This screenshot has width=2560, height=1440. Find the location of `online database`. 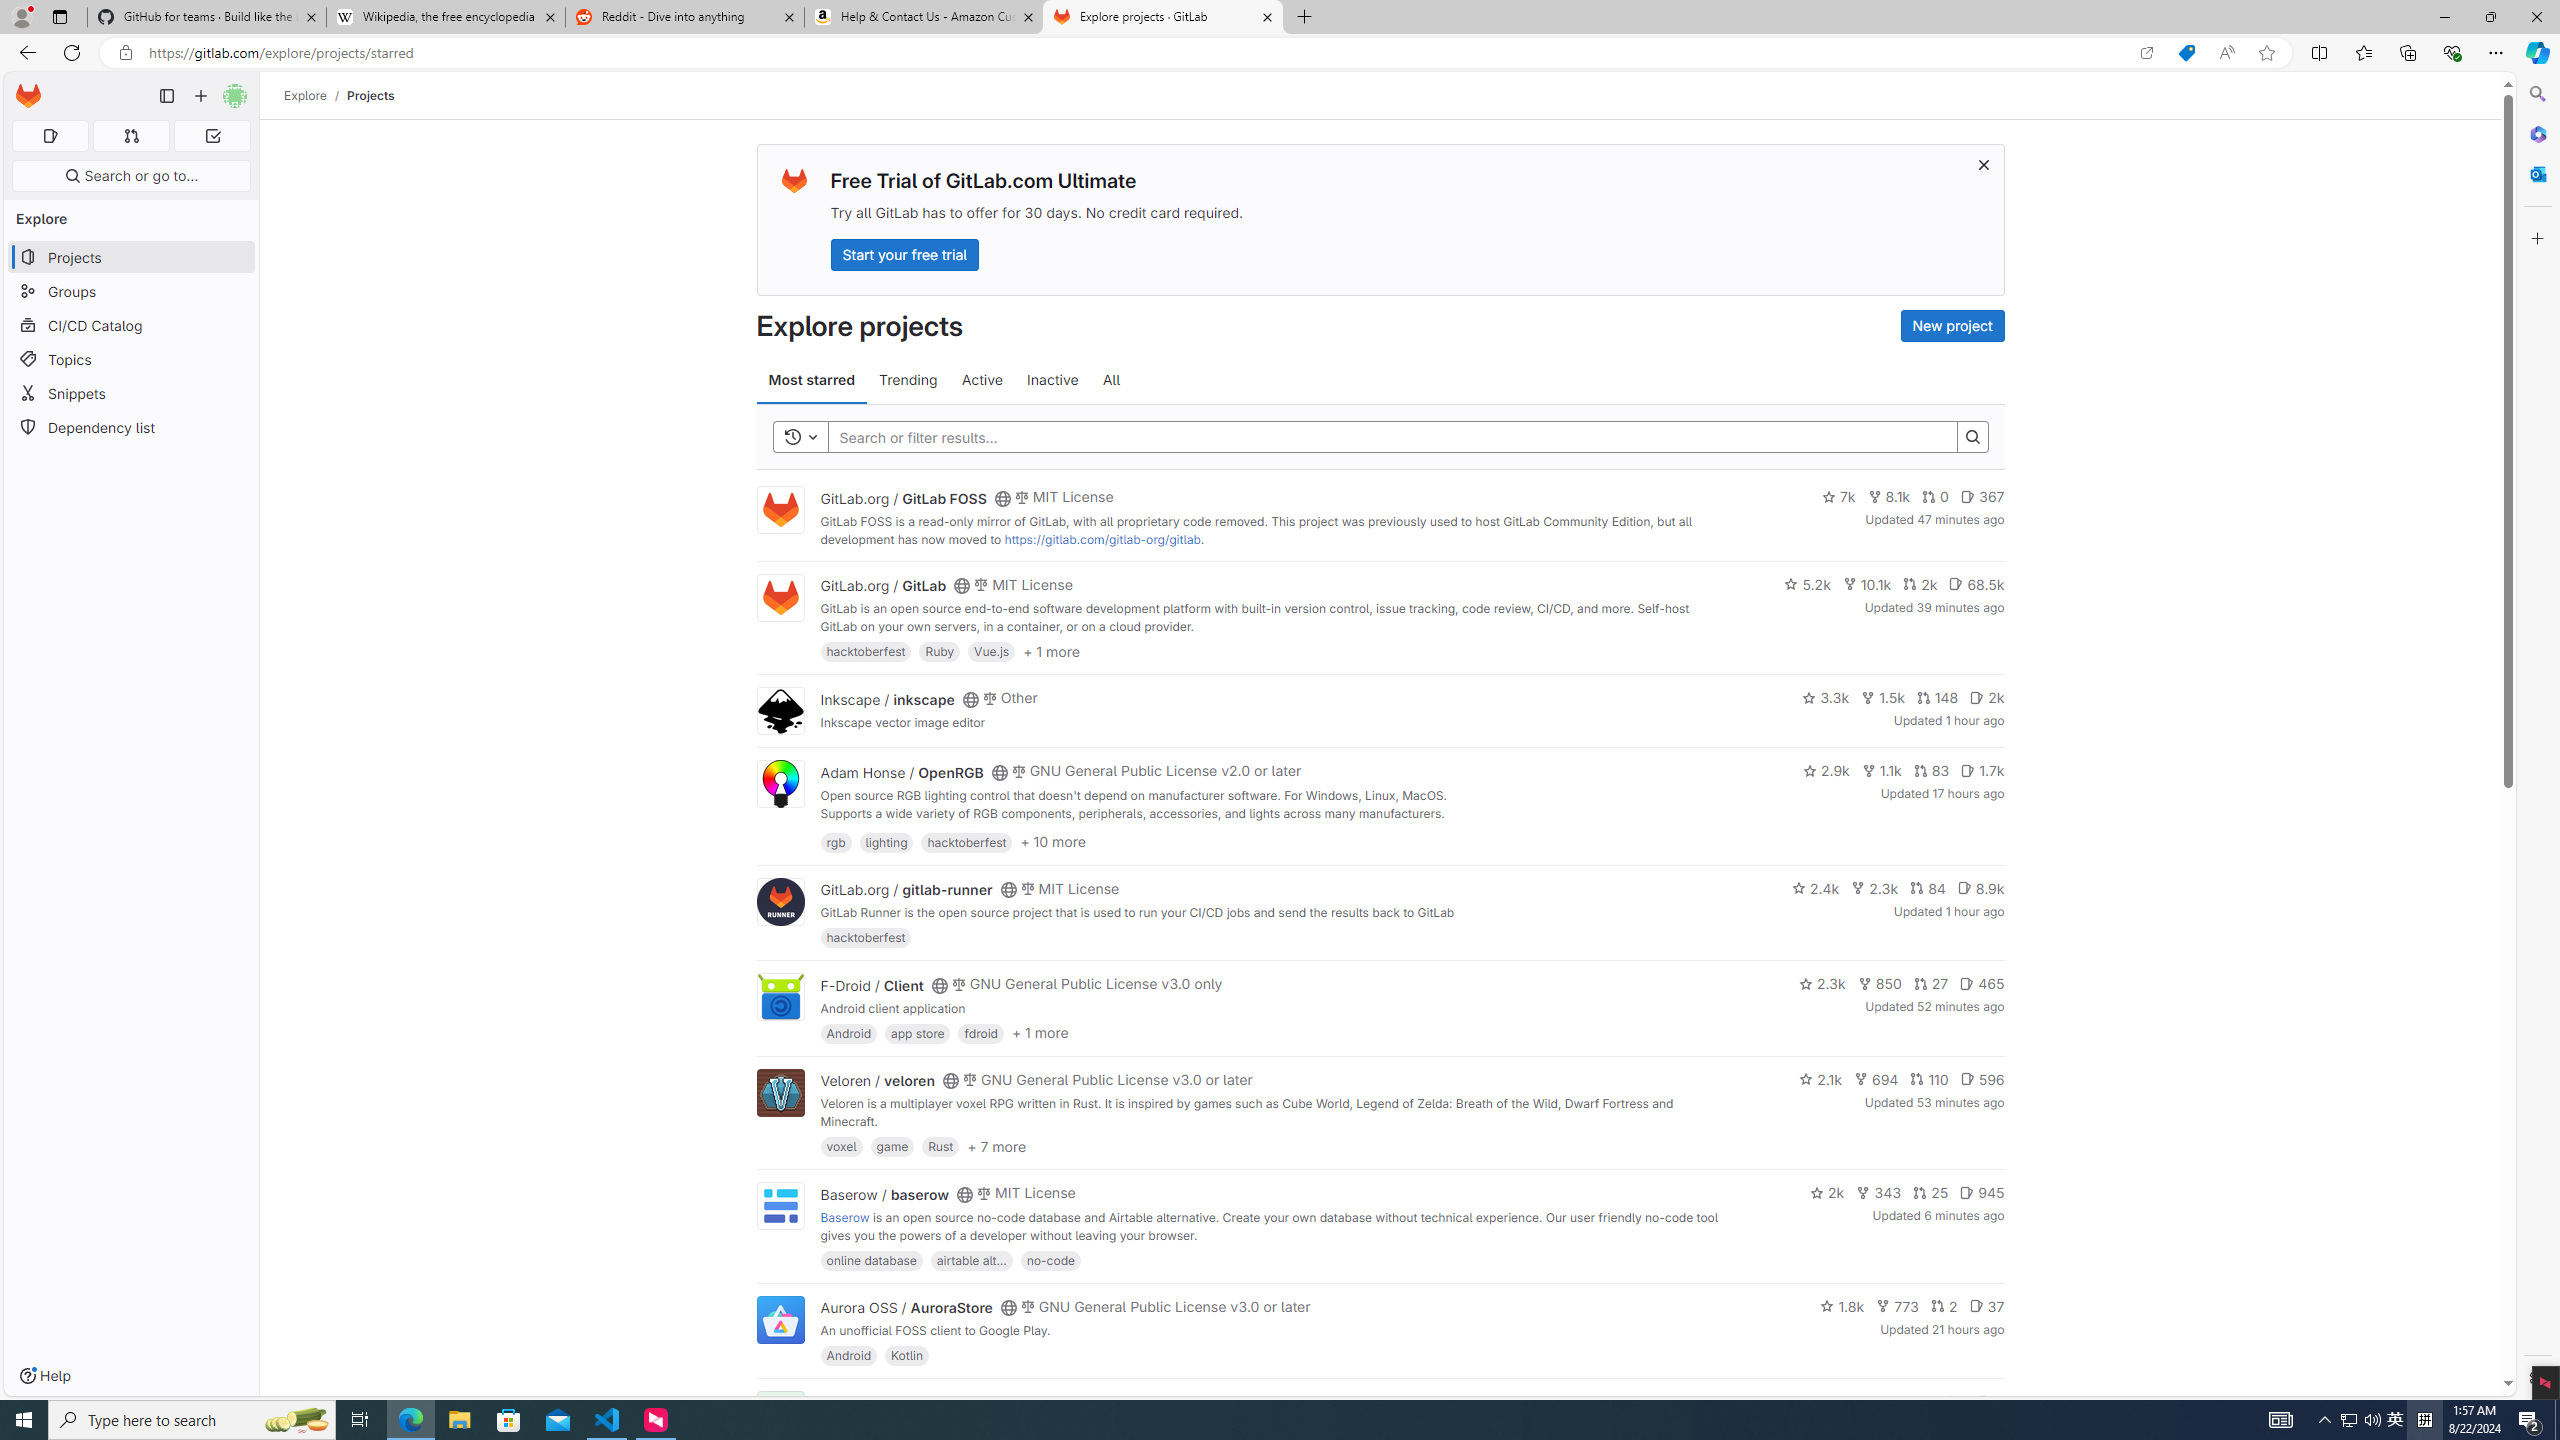

online database is located at coordinates (871, 1259).